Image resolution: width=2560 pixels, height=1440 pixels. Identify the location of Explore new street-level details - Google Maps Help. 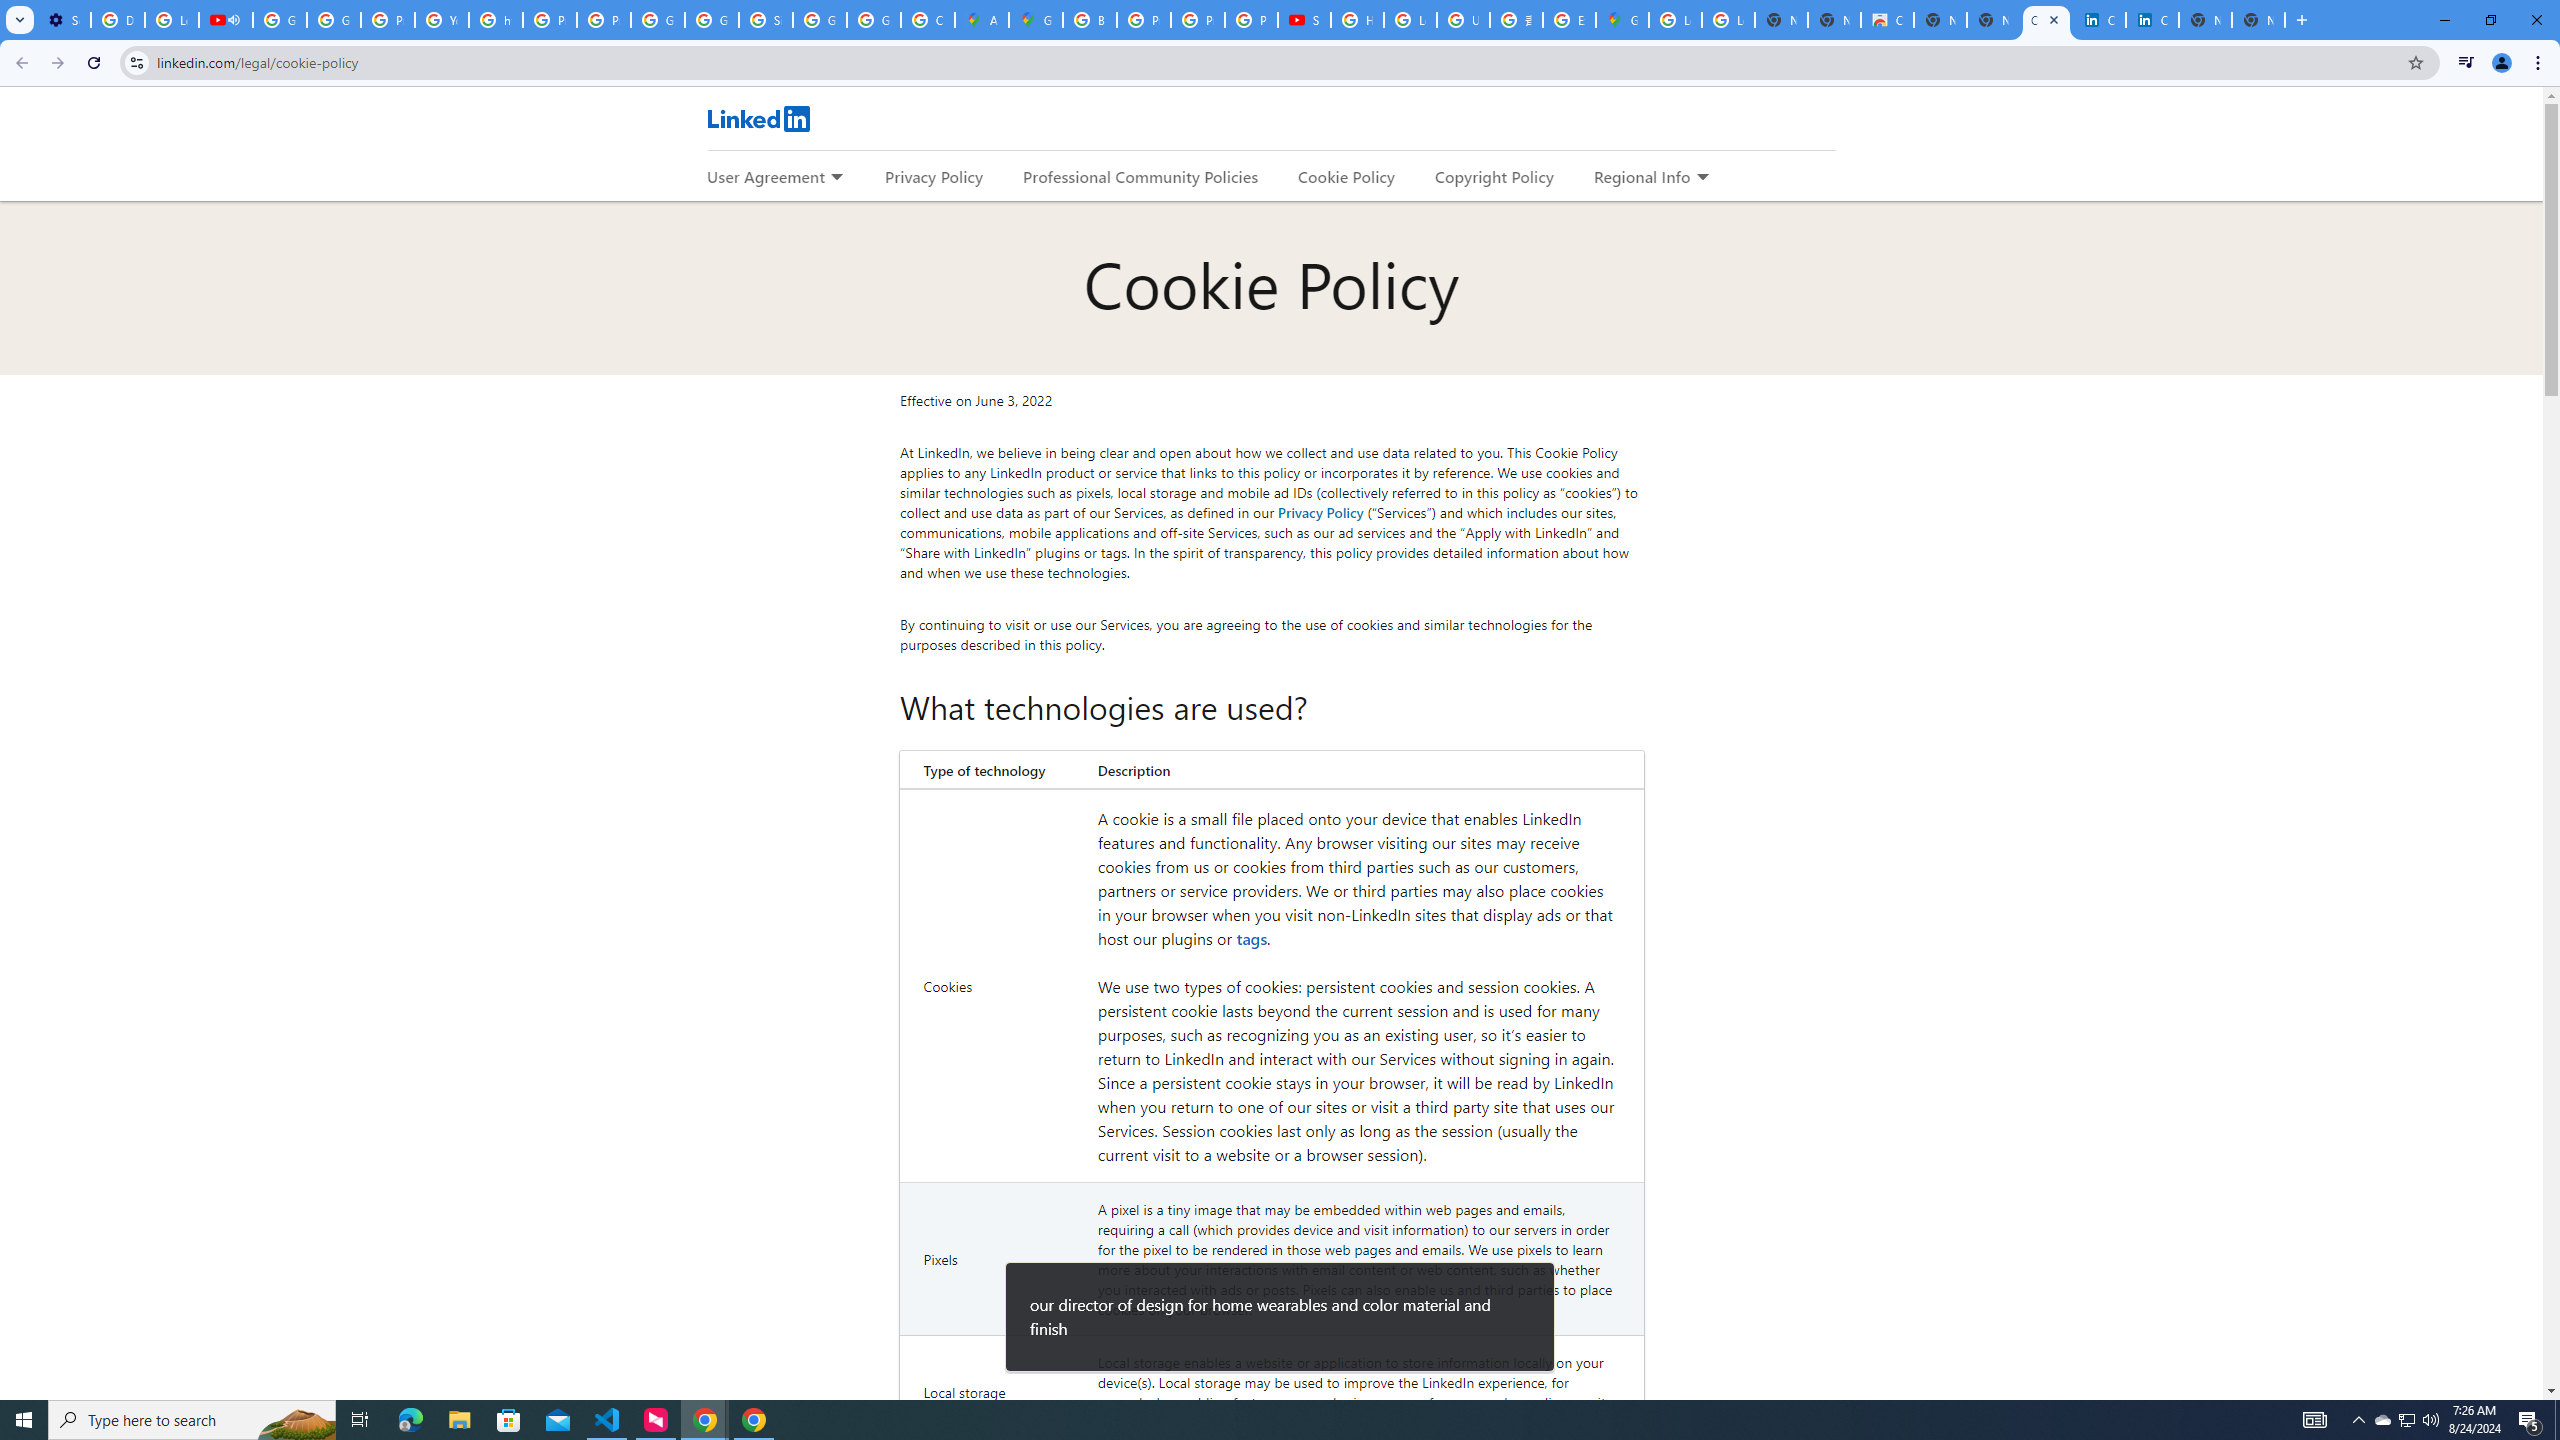
(1569, 20).